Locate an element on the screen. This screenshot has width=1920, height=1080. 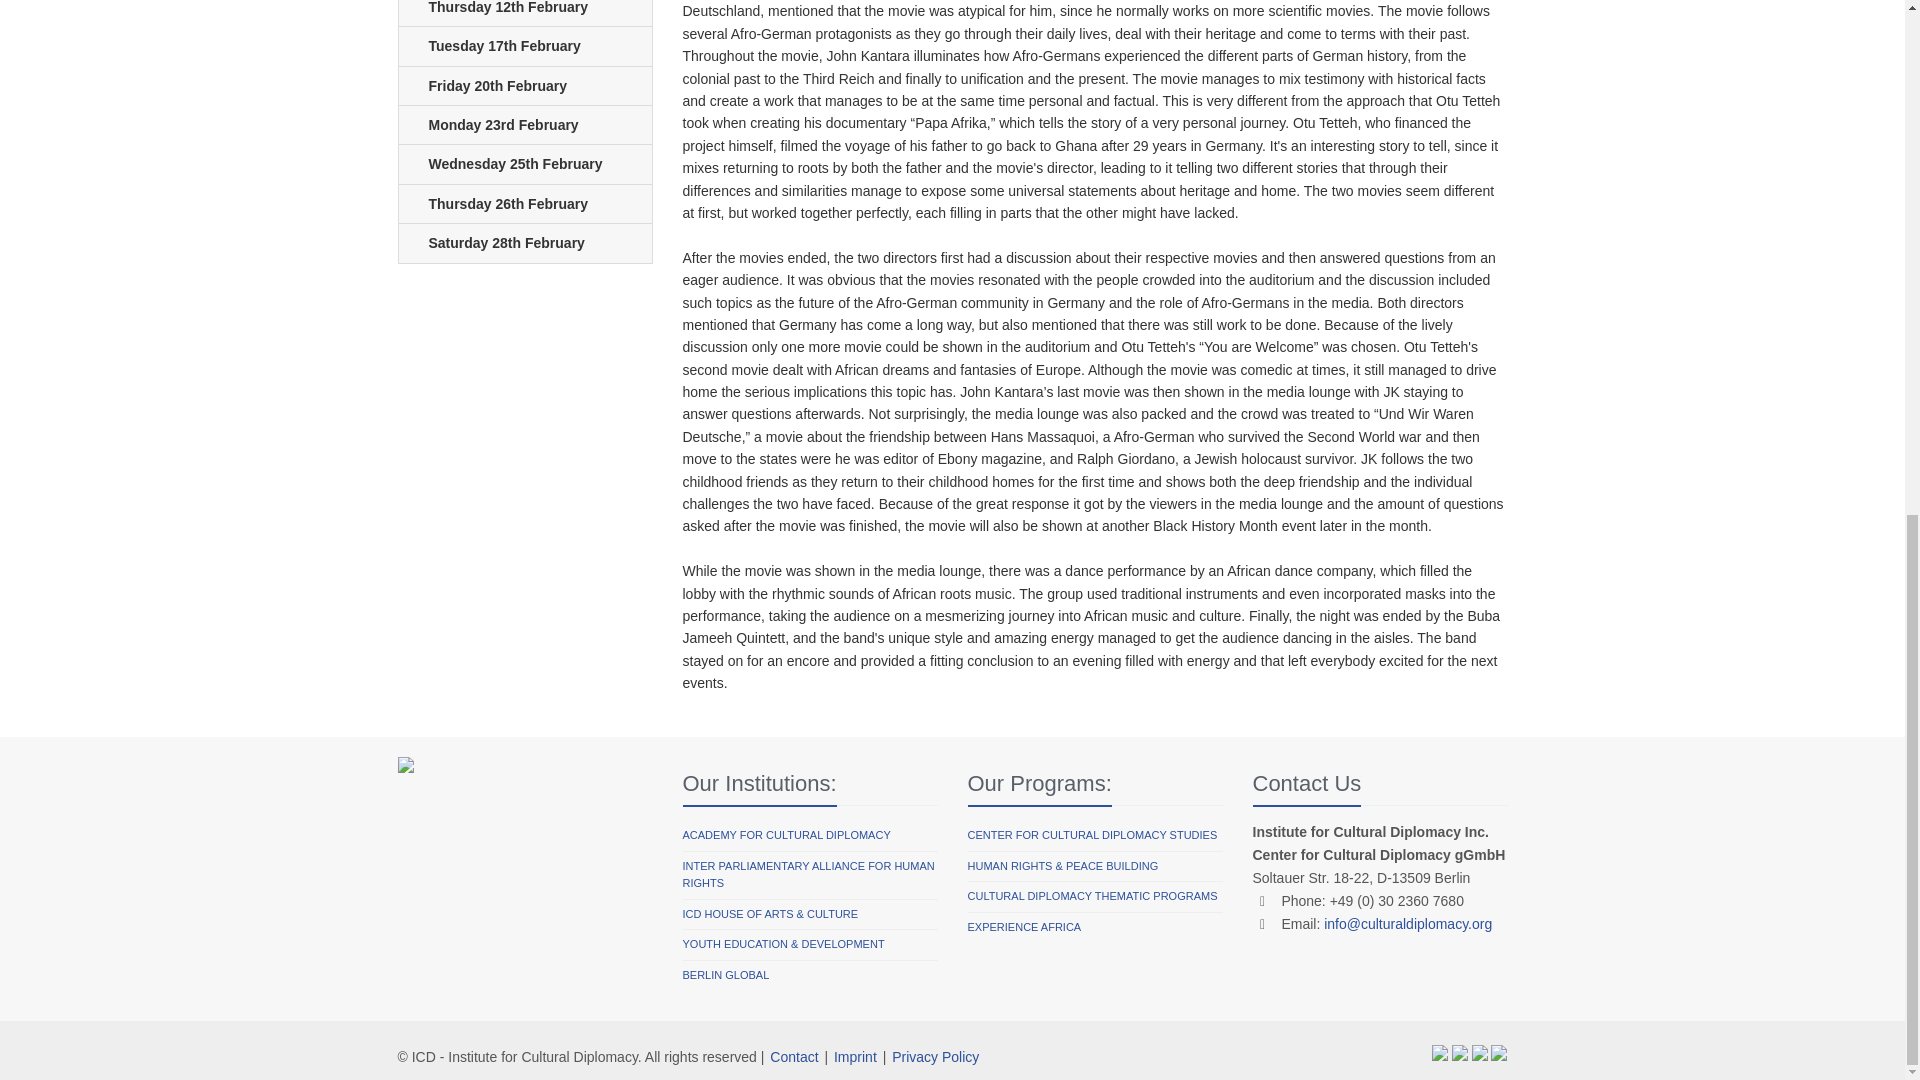
Saturday 28th February is located at coordinates (524, 243).